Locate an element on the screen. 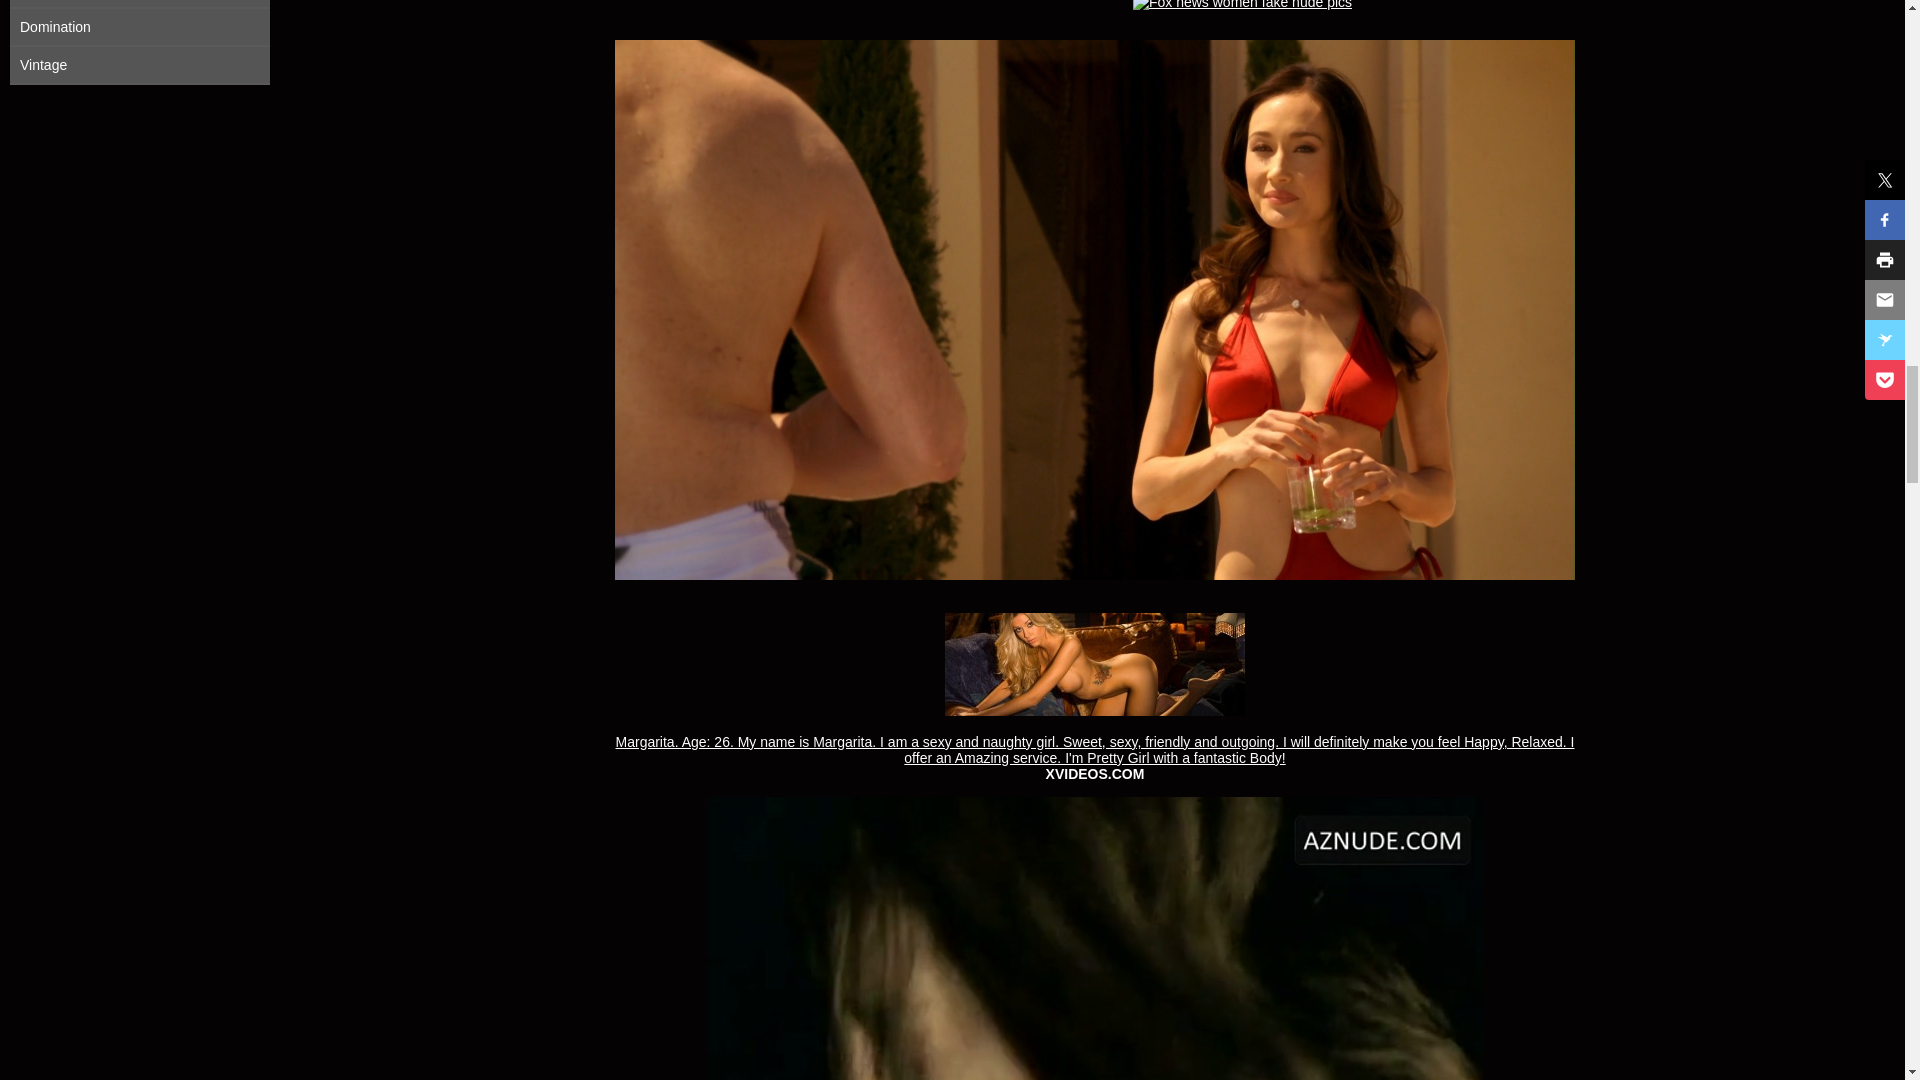 This screenshot has height=1080, width=1920. Short hot mexican girls naked is located at coordinates (1242, 4).